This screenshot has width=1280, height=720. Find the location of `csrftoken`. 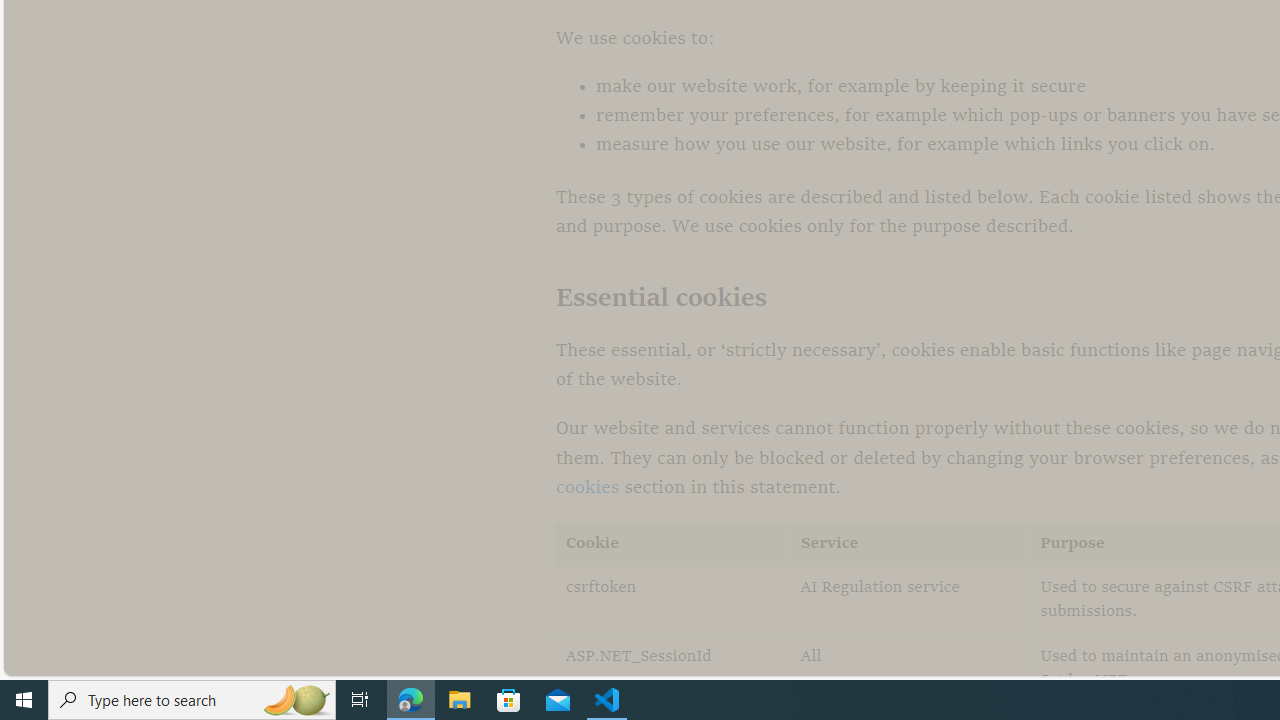

csrftoken is located at coordinates (673, 600).